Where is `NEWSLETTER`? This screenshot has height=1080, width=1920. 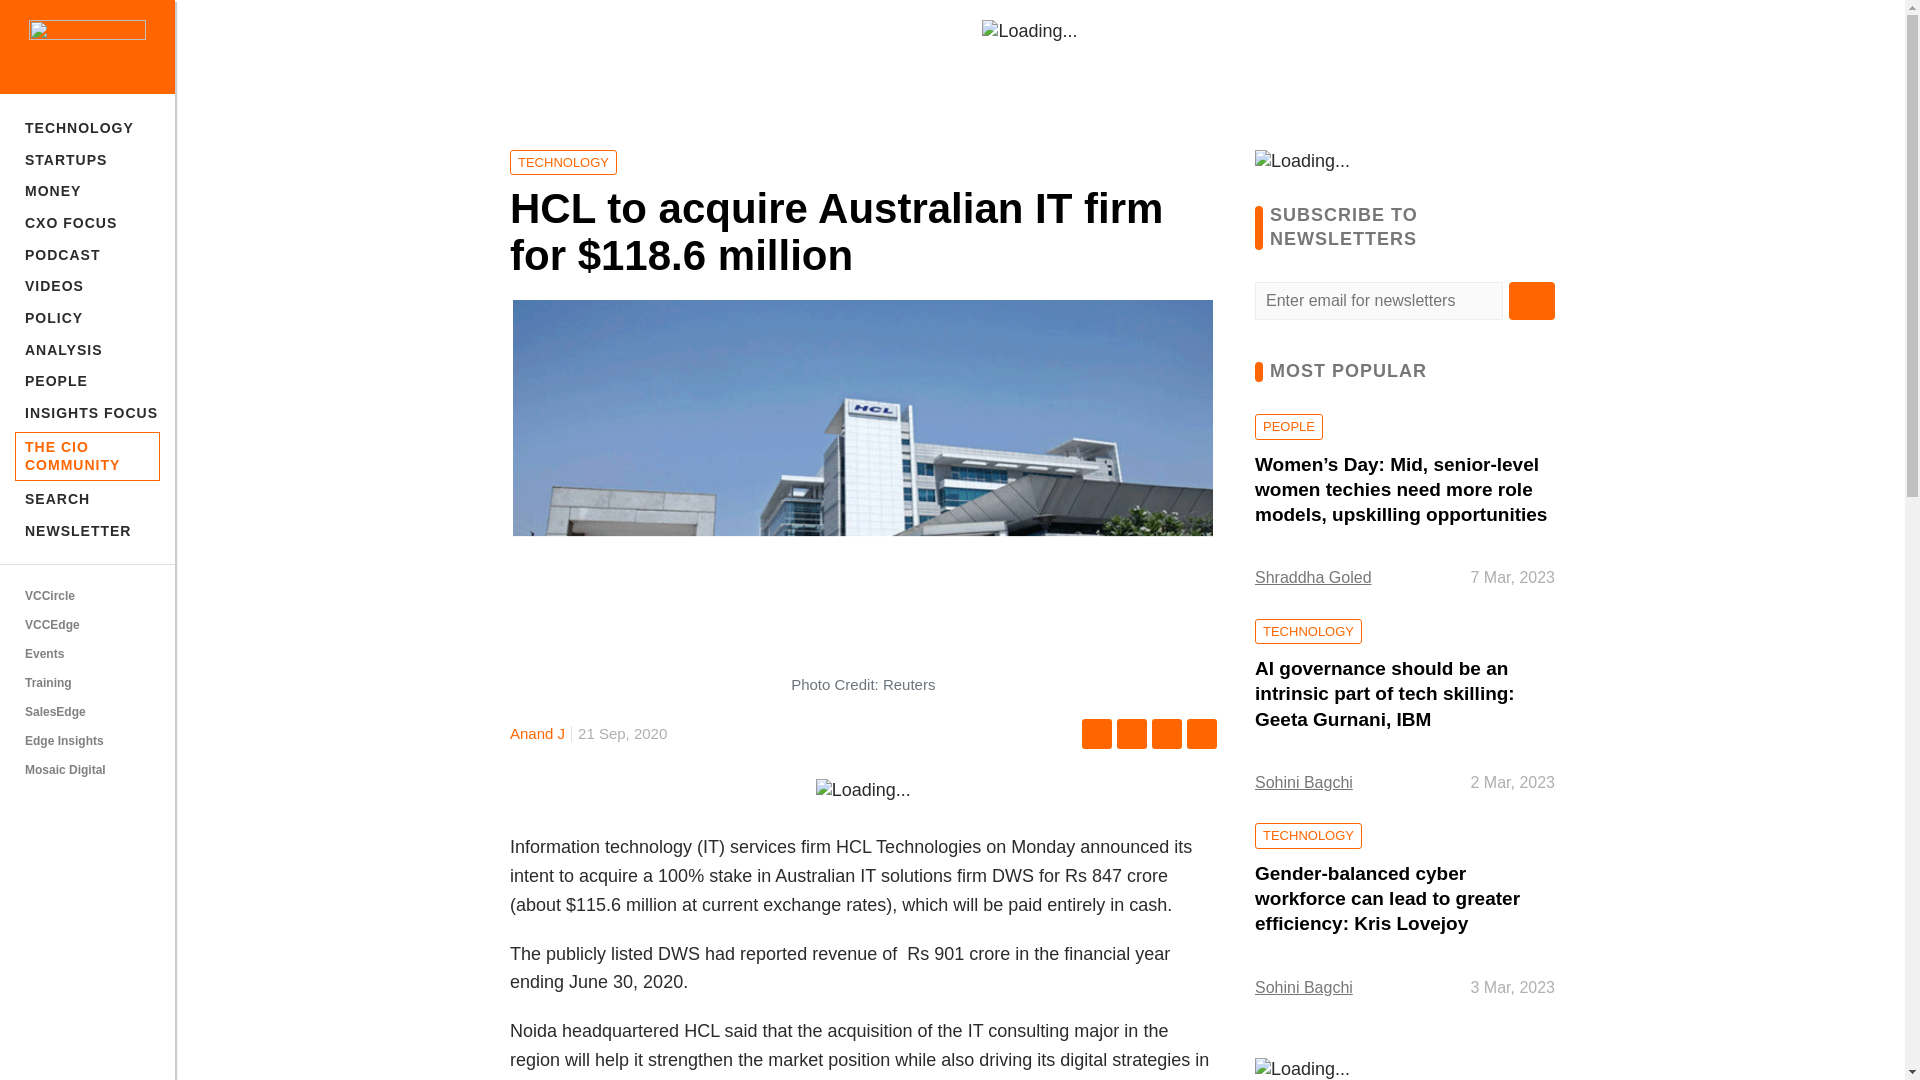 NEWSLETTER is located at coordinates (87, 532).